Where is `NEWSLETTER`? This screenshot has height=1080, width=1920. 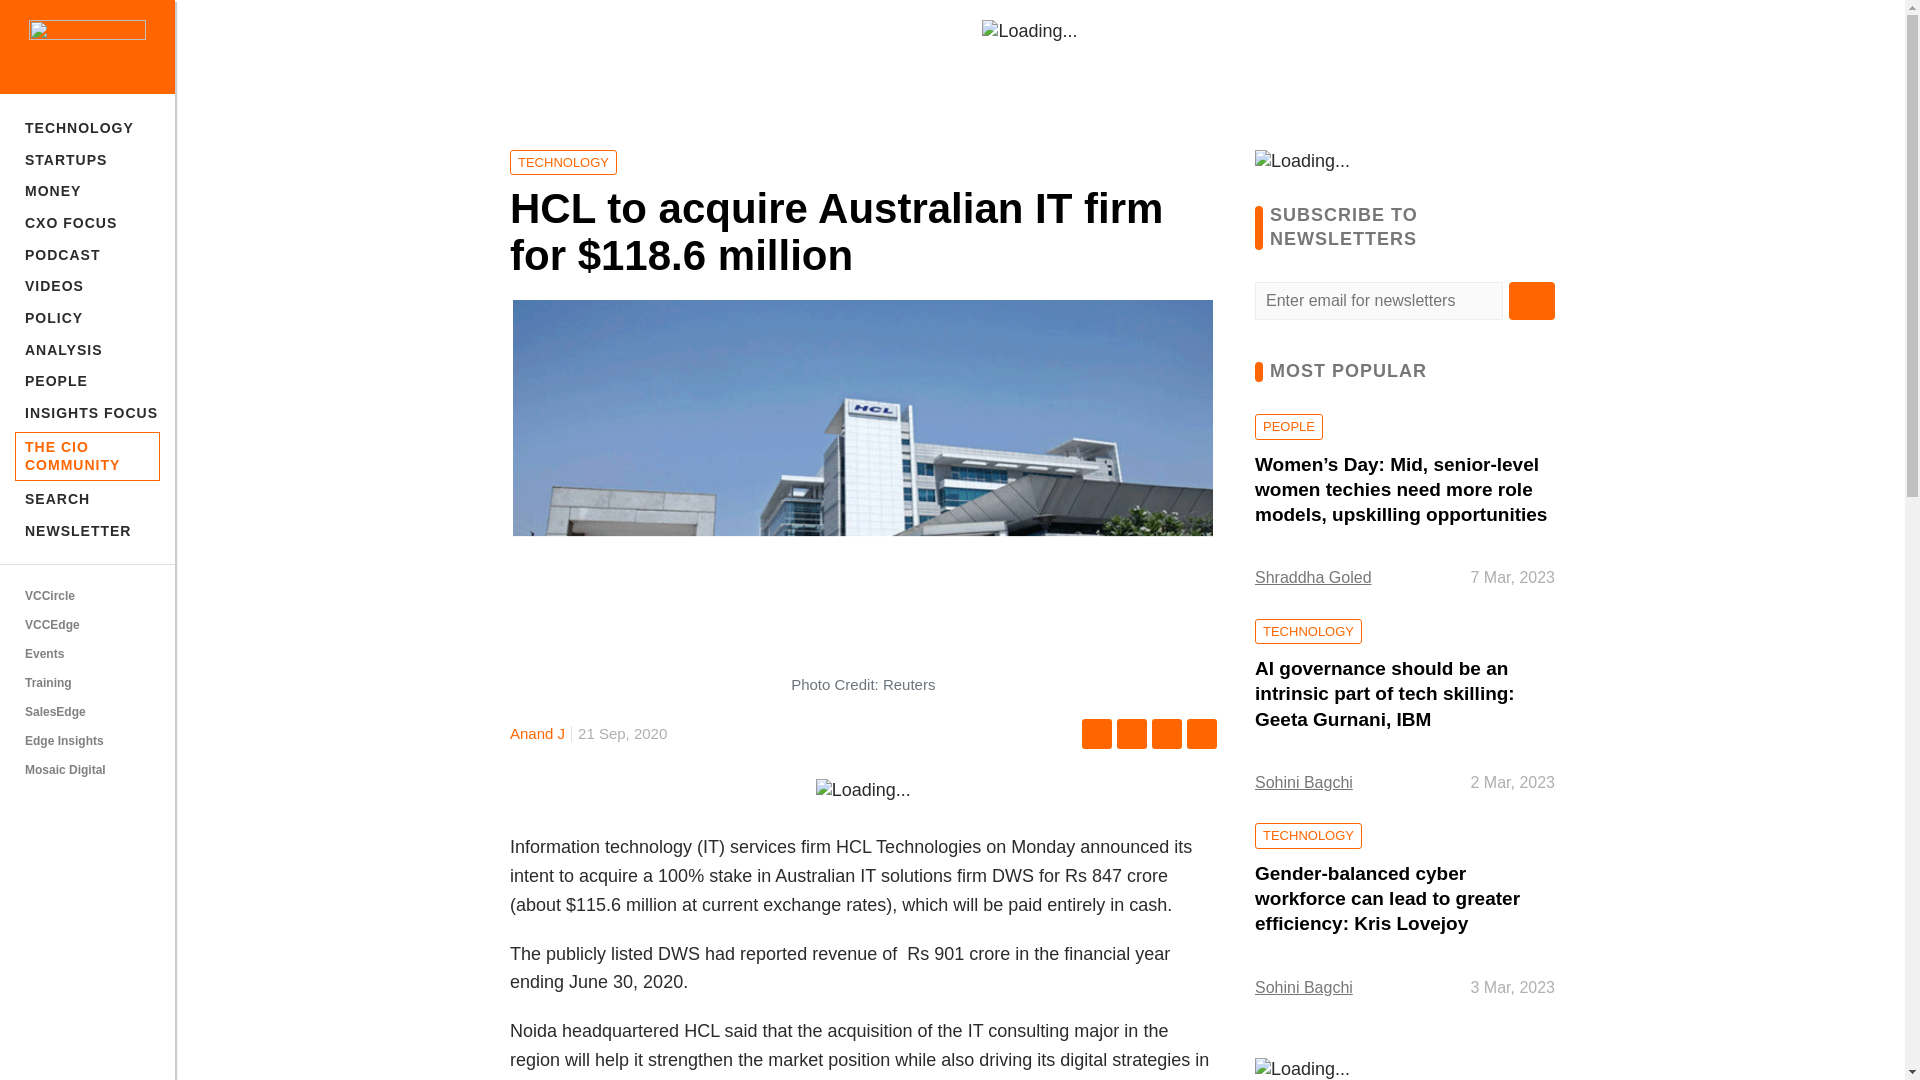 NEWSLETTER is located at coordinates (87, 532).